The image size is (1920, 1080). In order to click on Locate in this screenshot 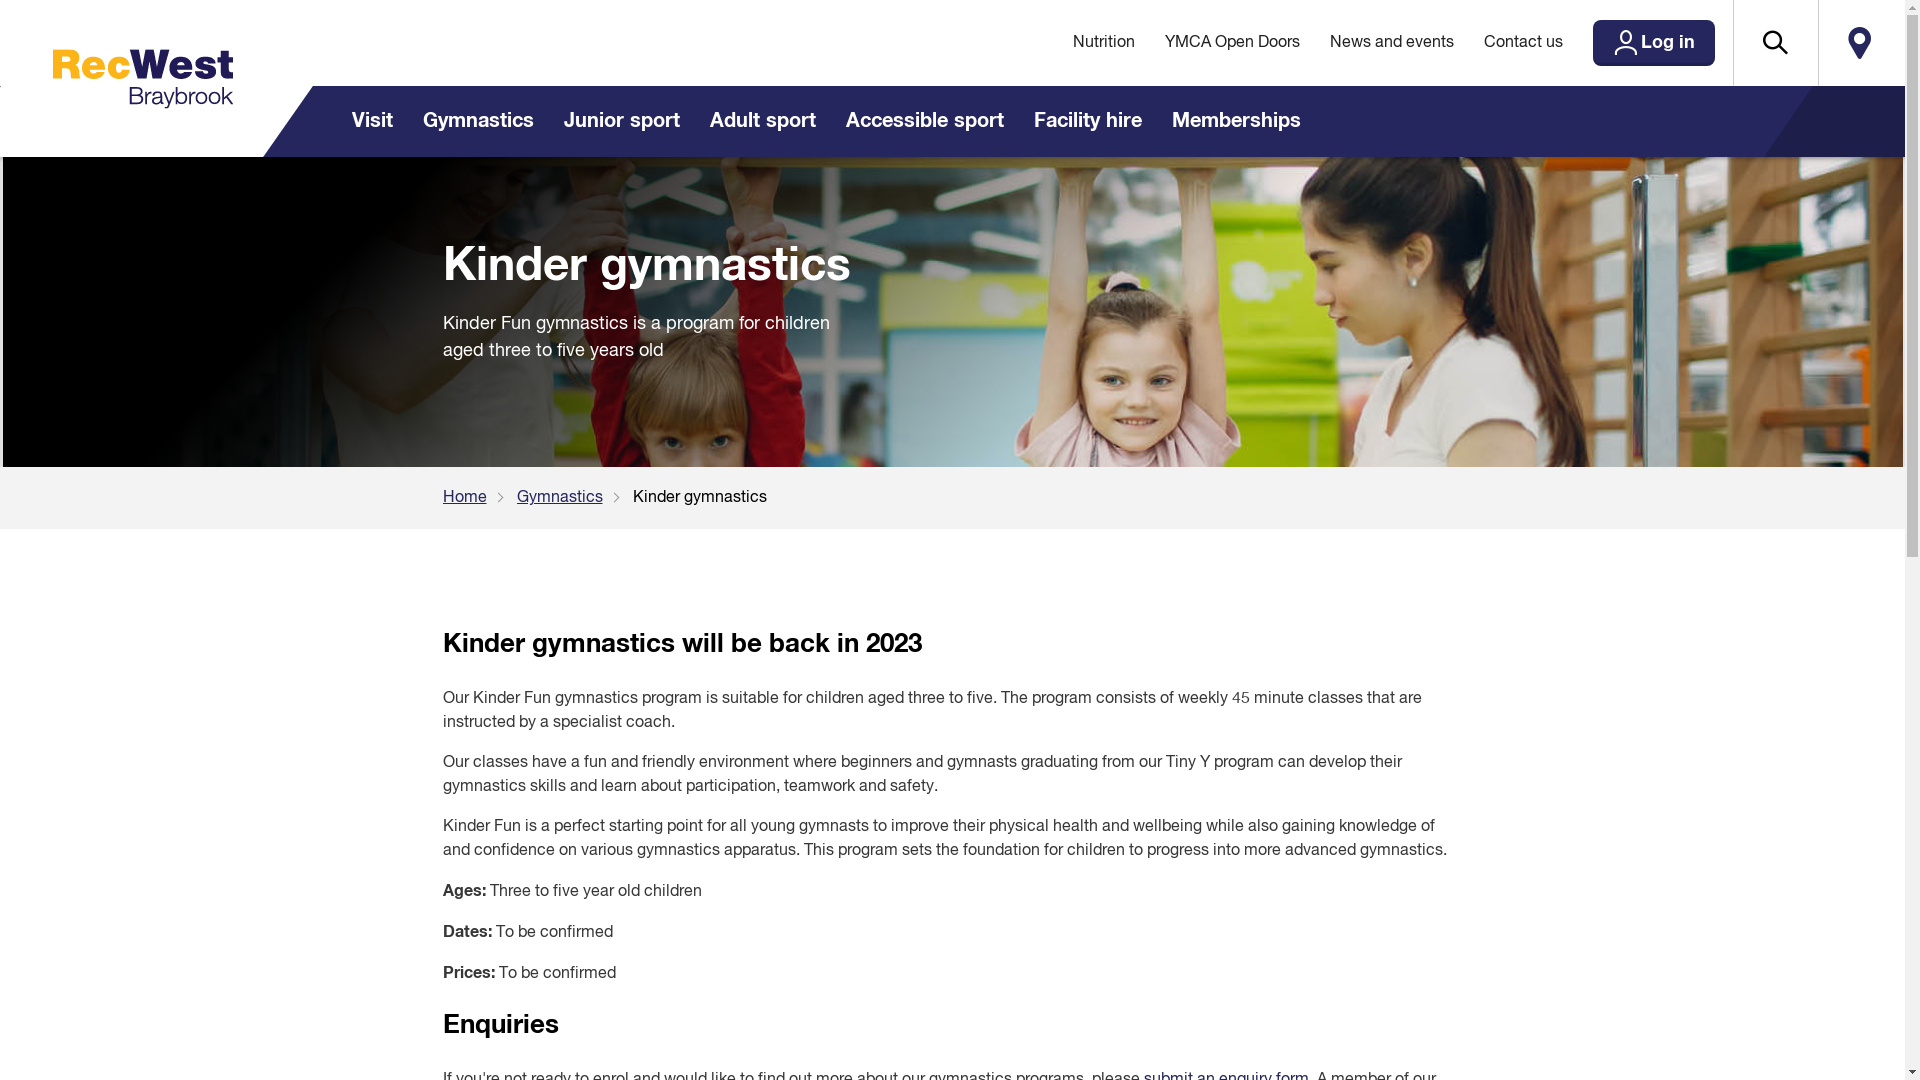, I will do `click(1860, 43)`.